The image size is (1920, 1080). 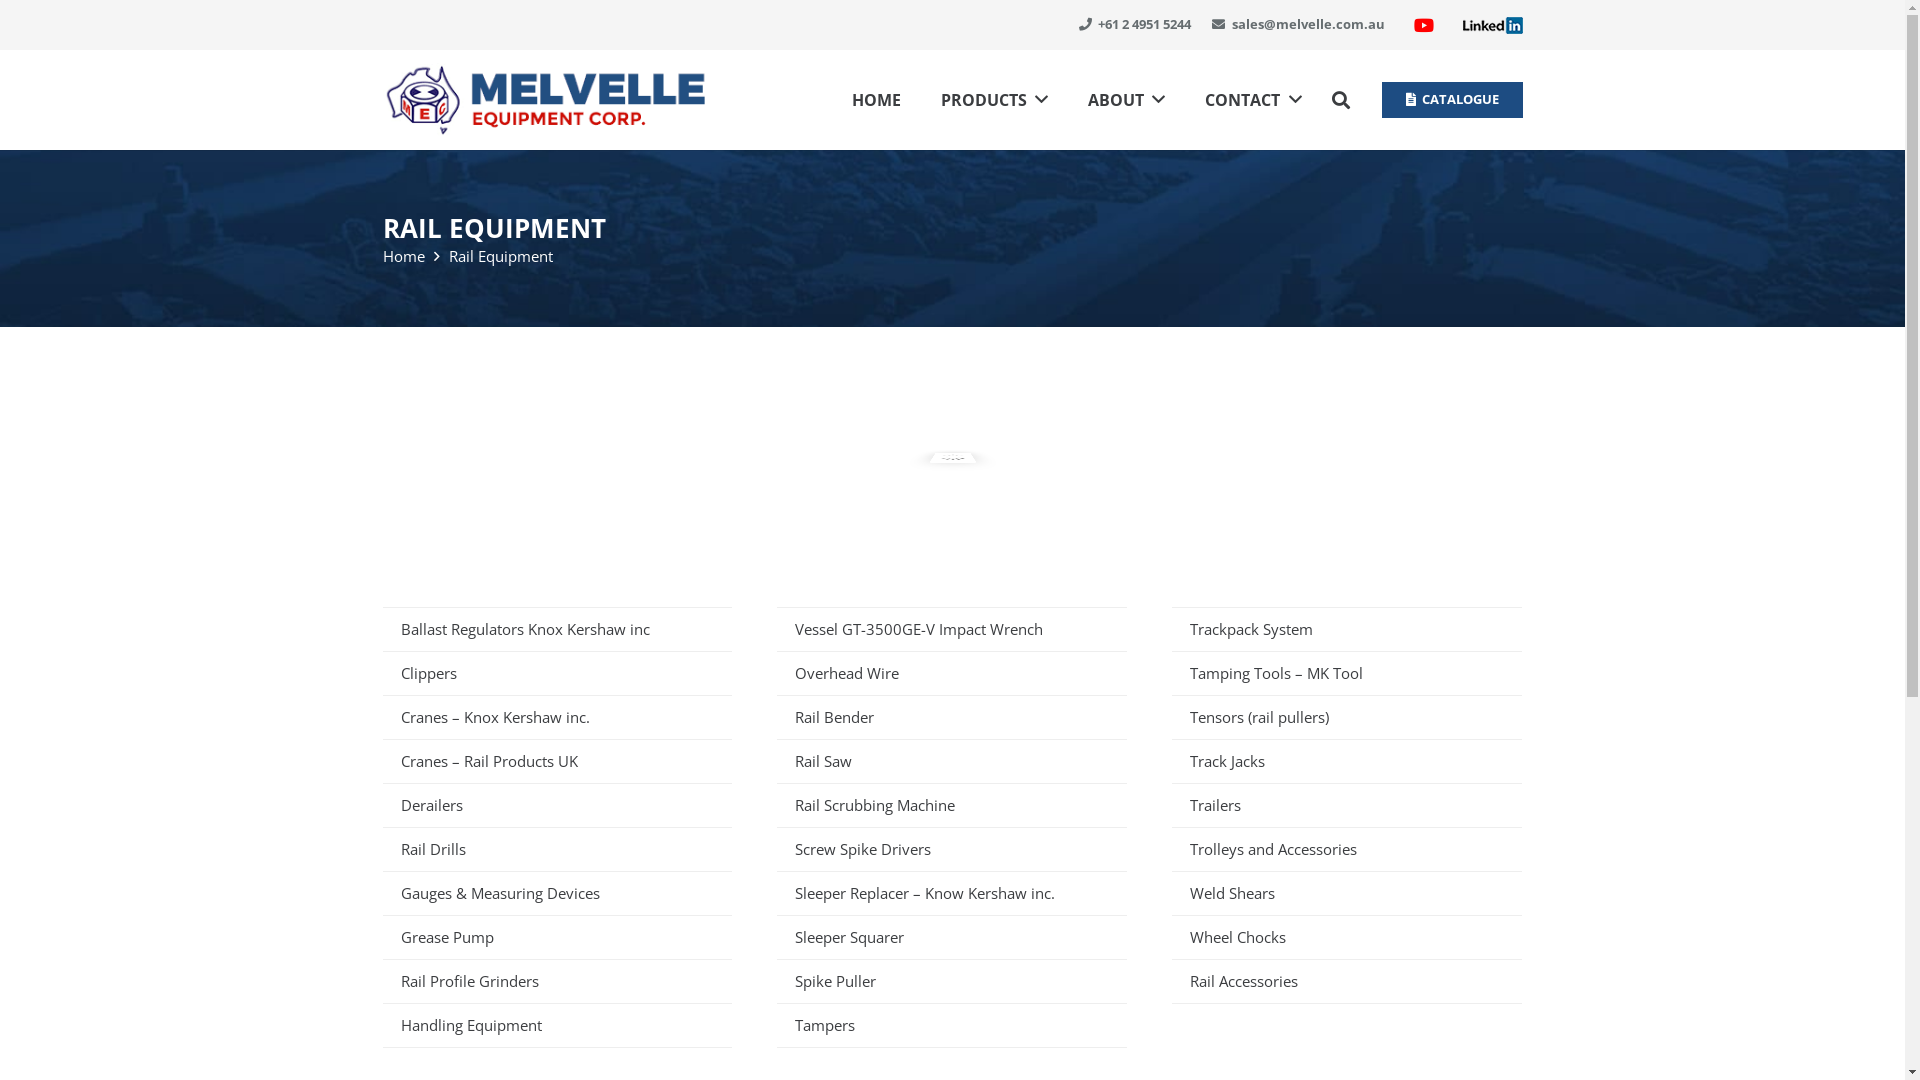 What do you see at coordinates (1298, 24) in the screenshot?
I see `sales@melvelle.com.au` at bounding box center [1298, 24].